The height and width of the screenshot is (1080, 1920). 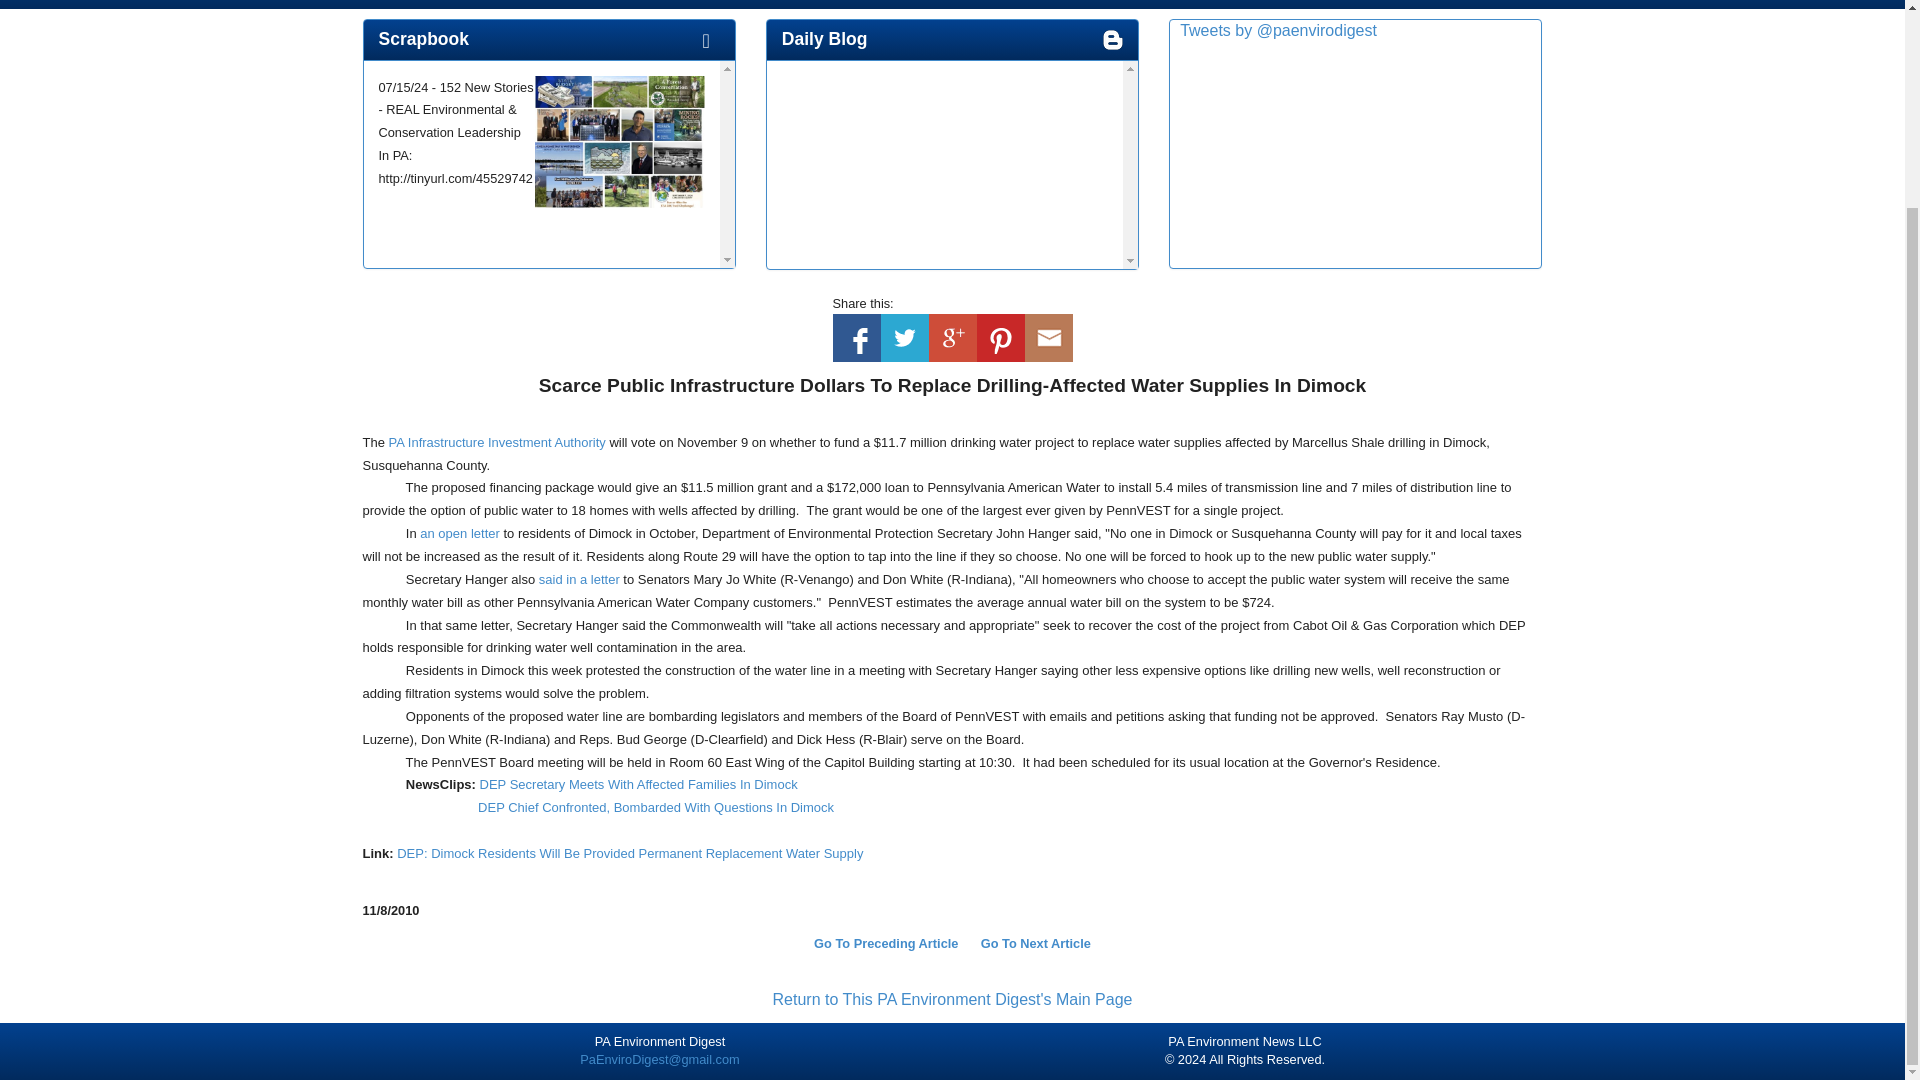 What do you see at coordinates (580, 580) in the screenshot?
I see `said in a letter` at bounding box center [580, 580].